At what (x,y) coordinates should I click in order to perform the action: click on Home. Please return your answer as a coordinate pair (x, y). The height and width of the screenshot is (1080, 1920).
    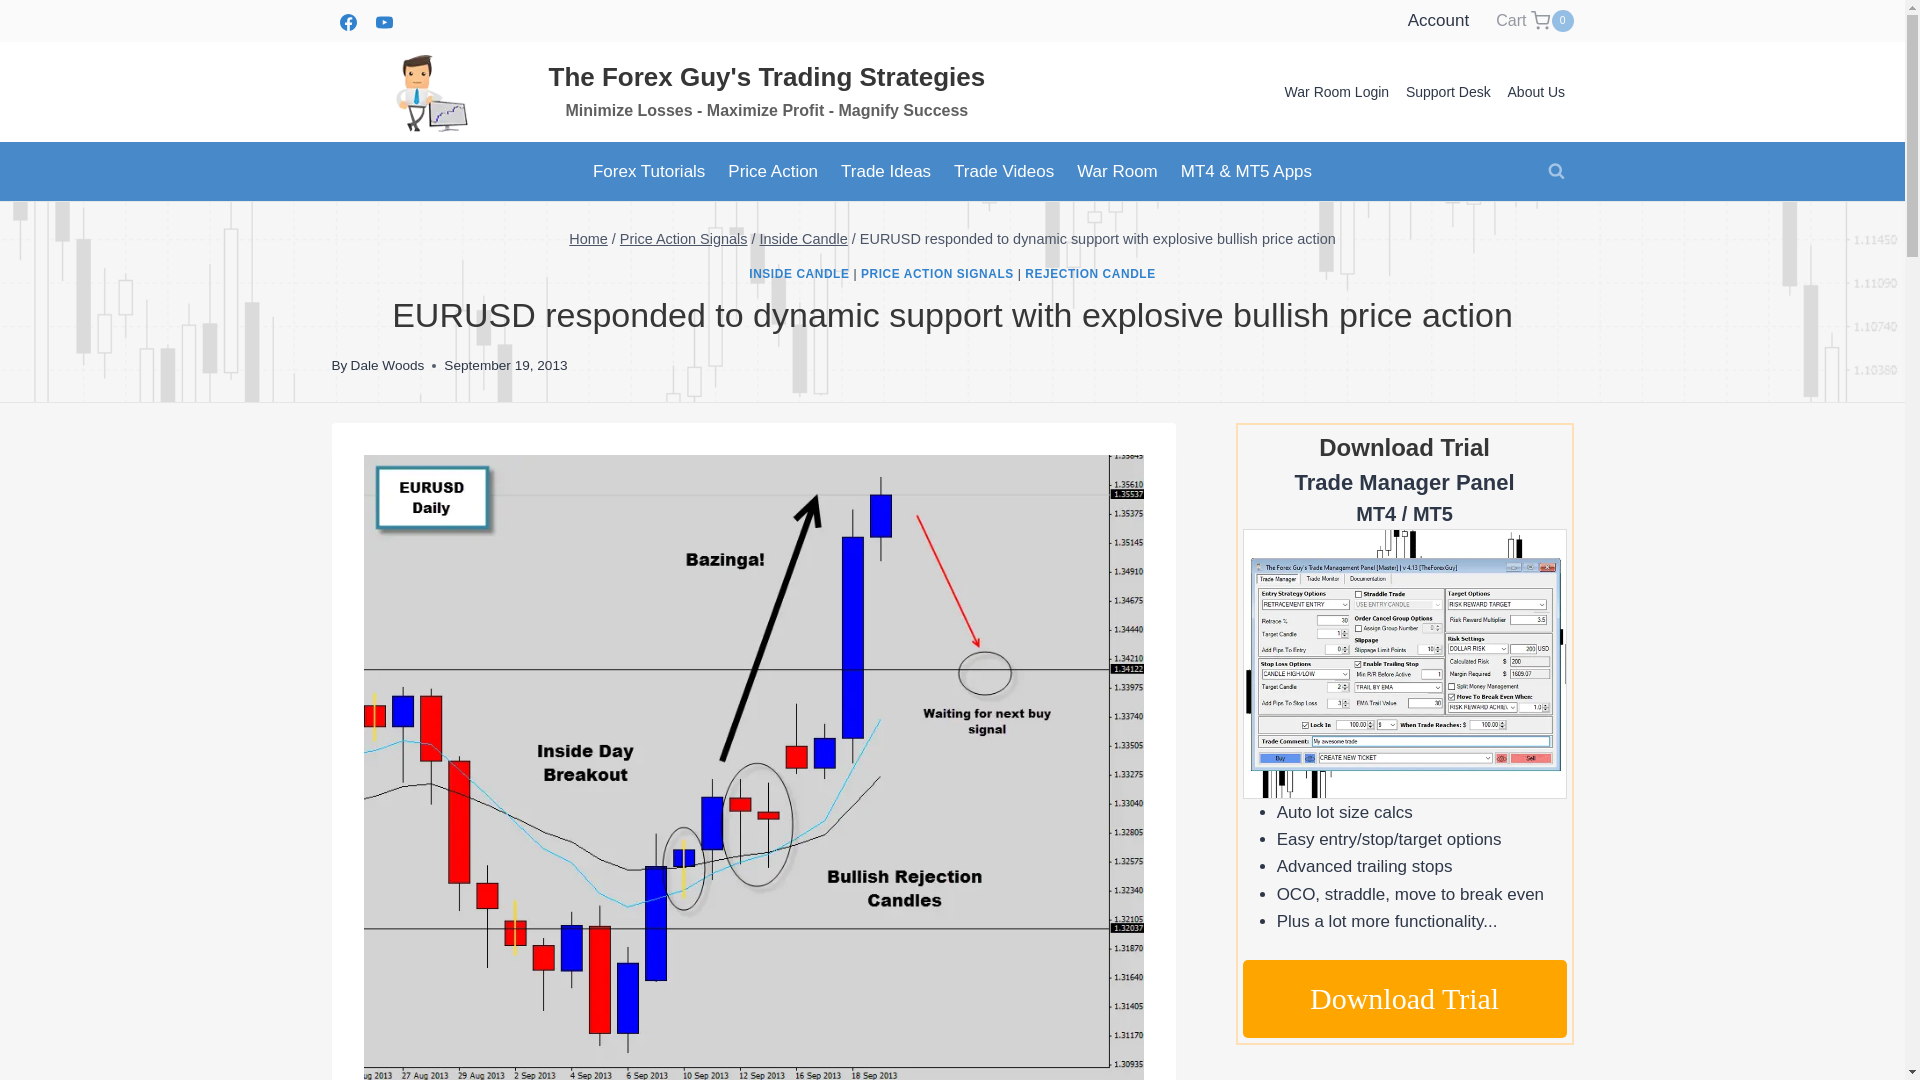
    Looking at the image, I should click on (1336, 92).